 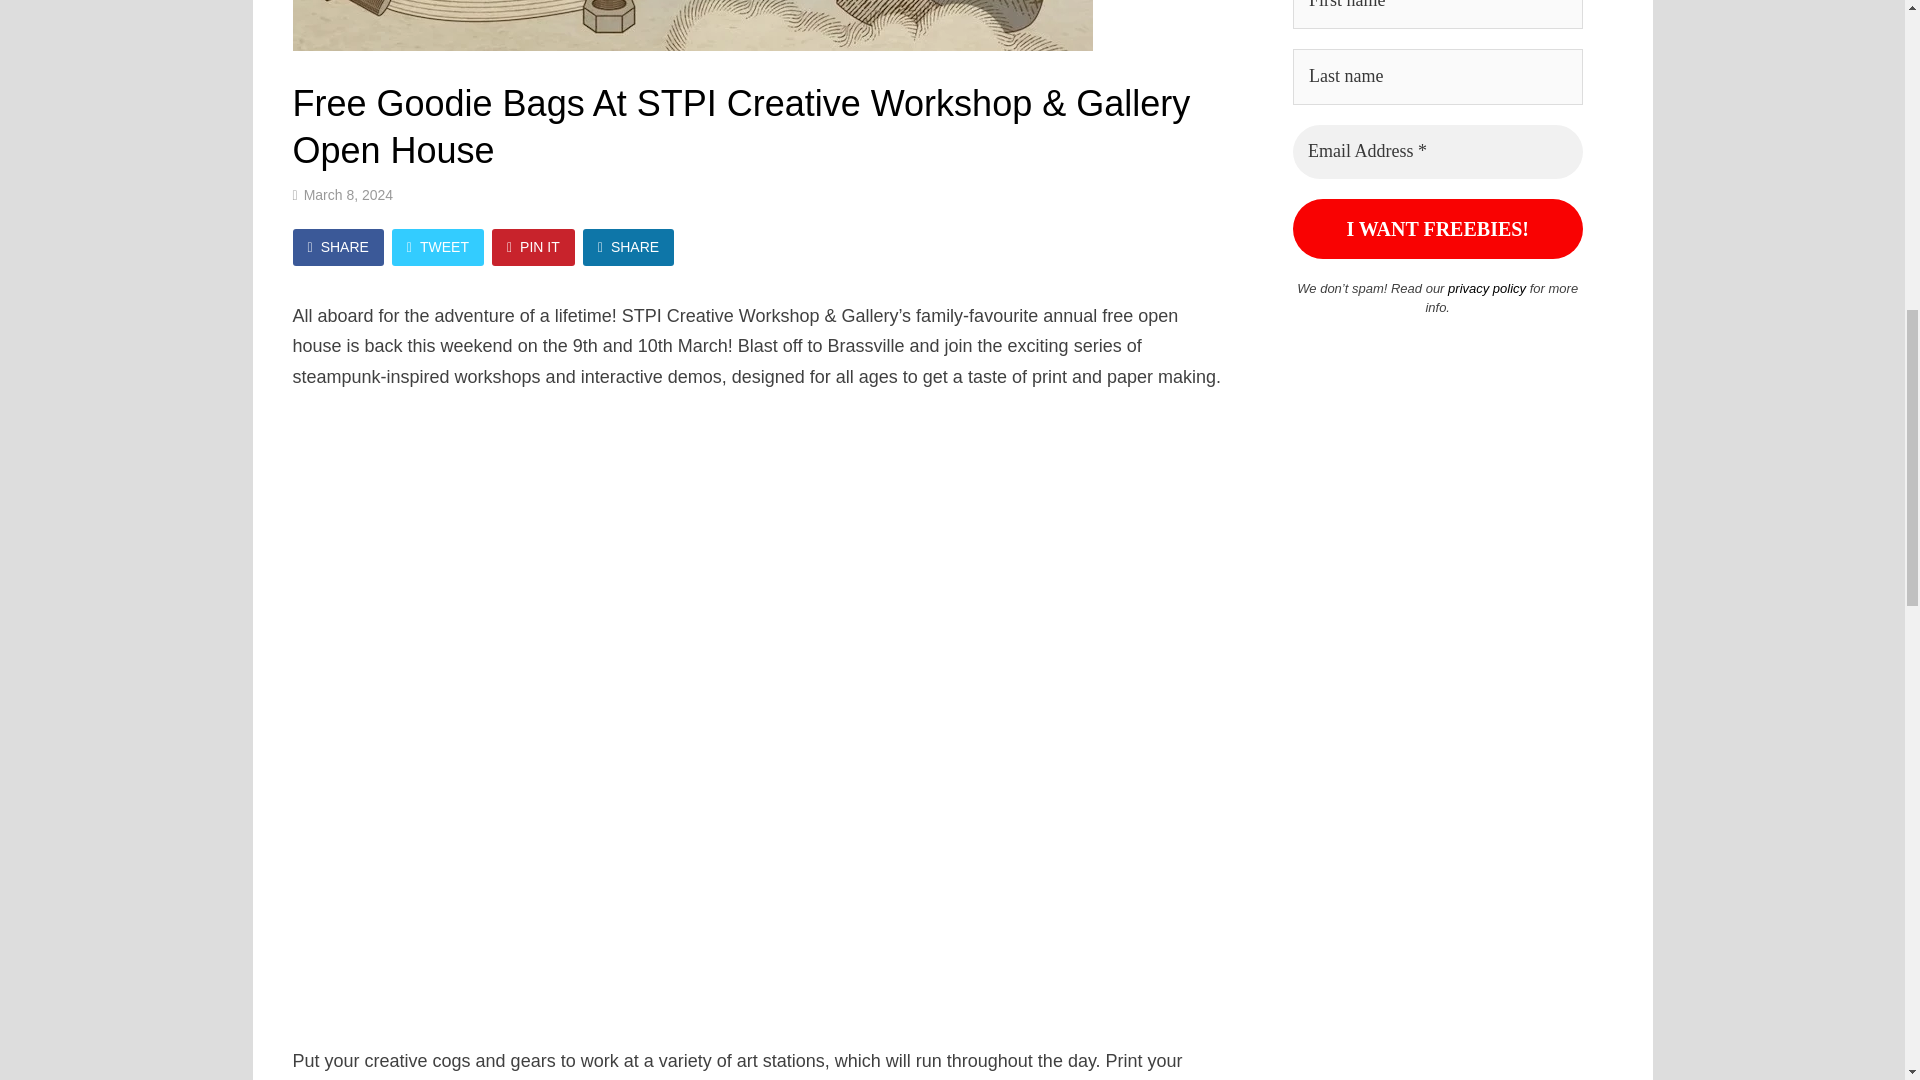 I want to click on First name, so click(x=1437, y=14).